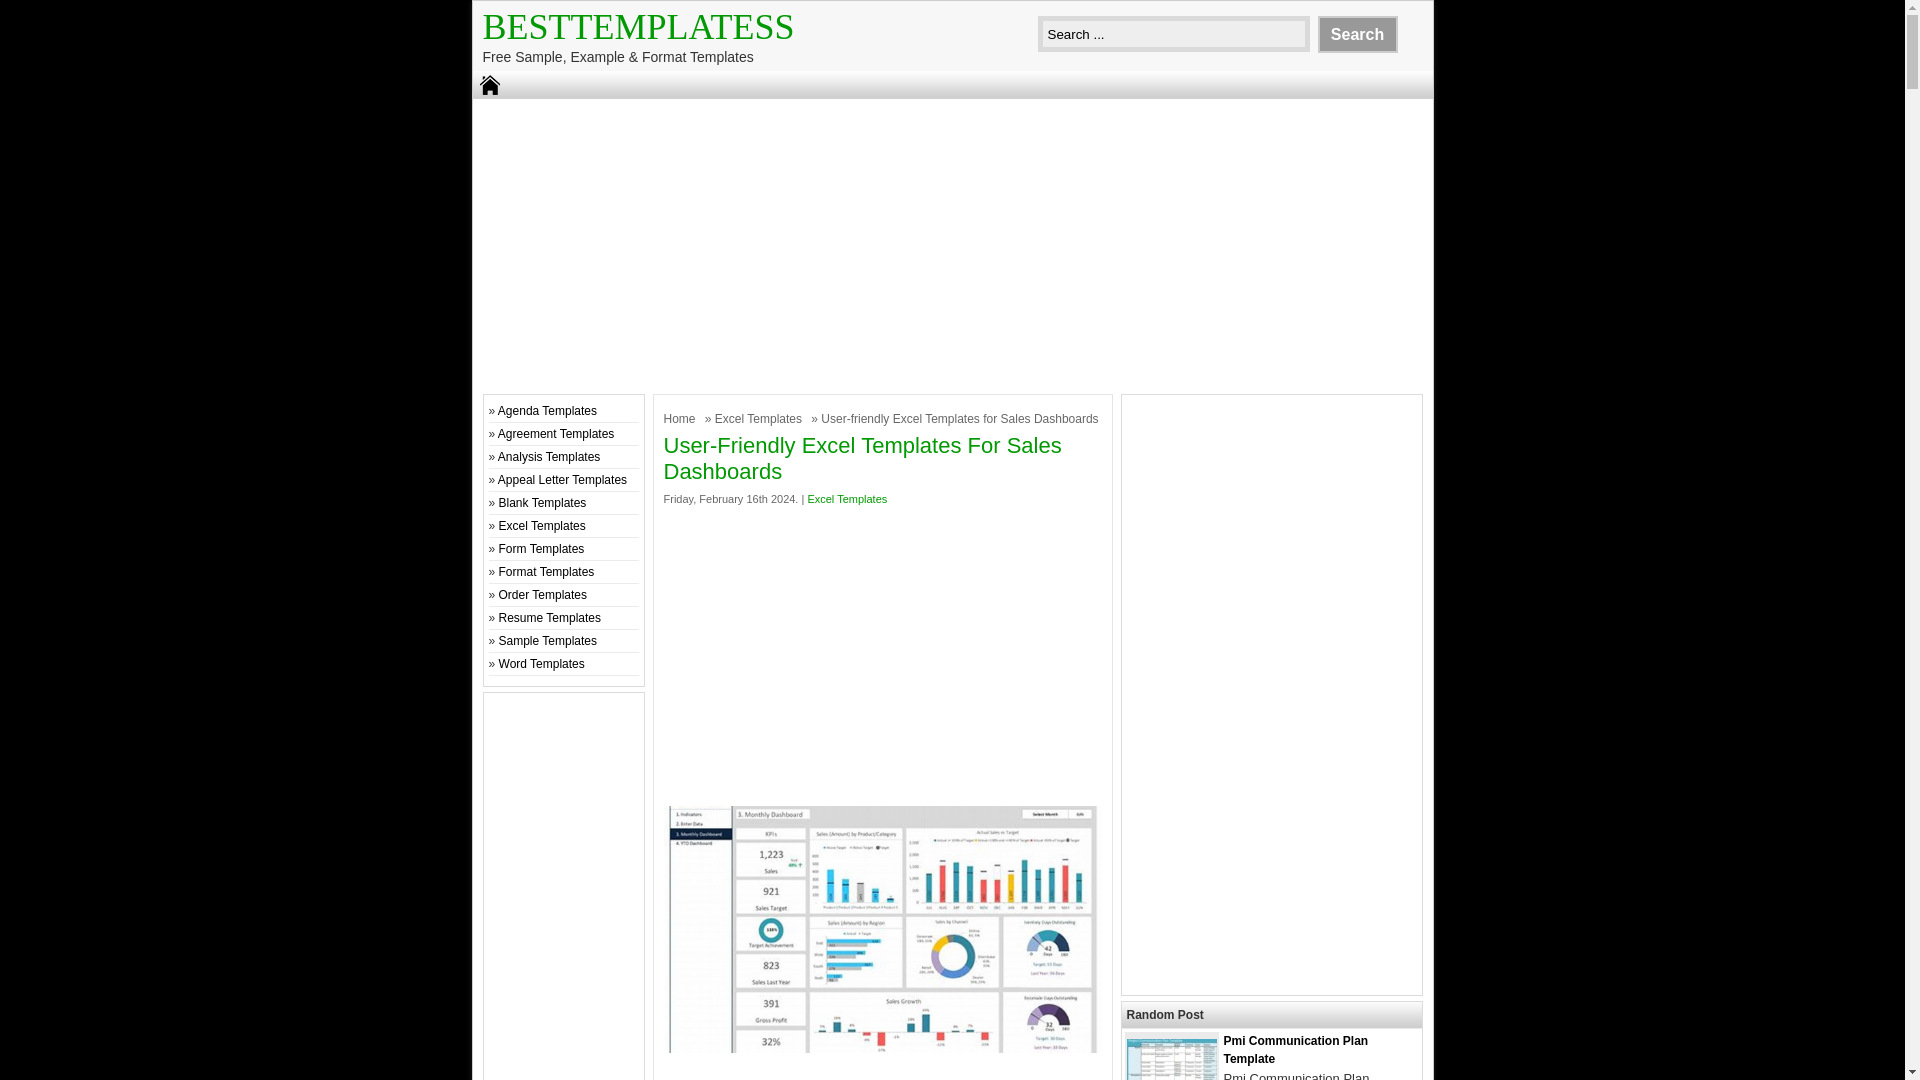  I want to click on Search ... , so click(1174, 34).